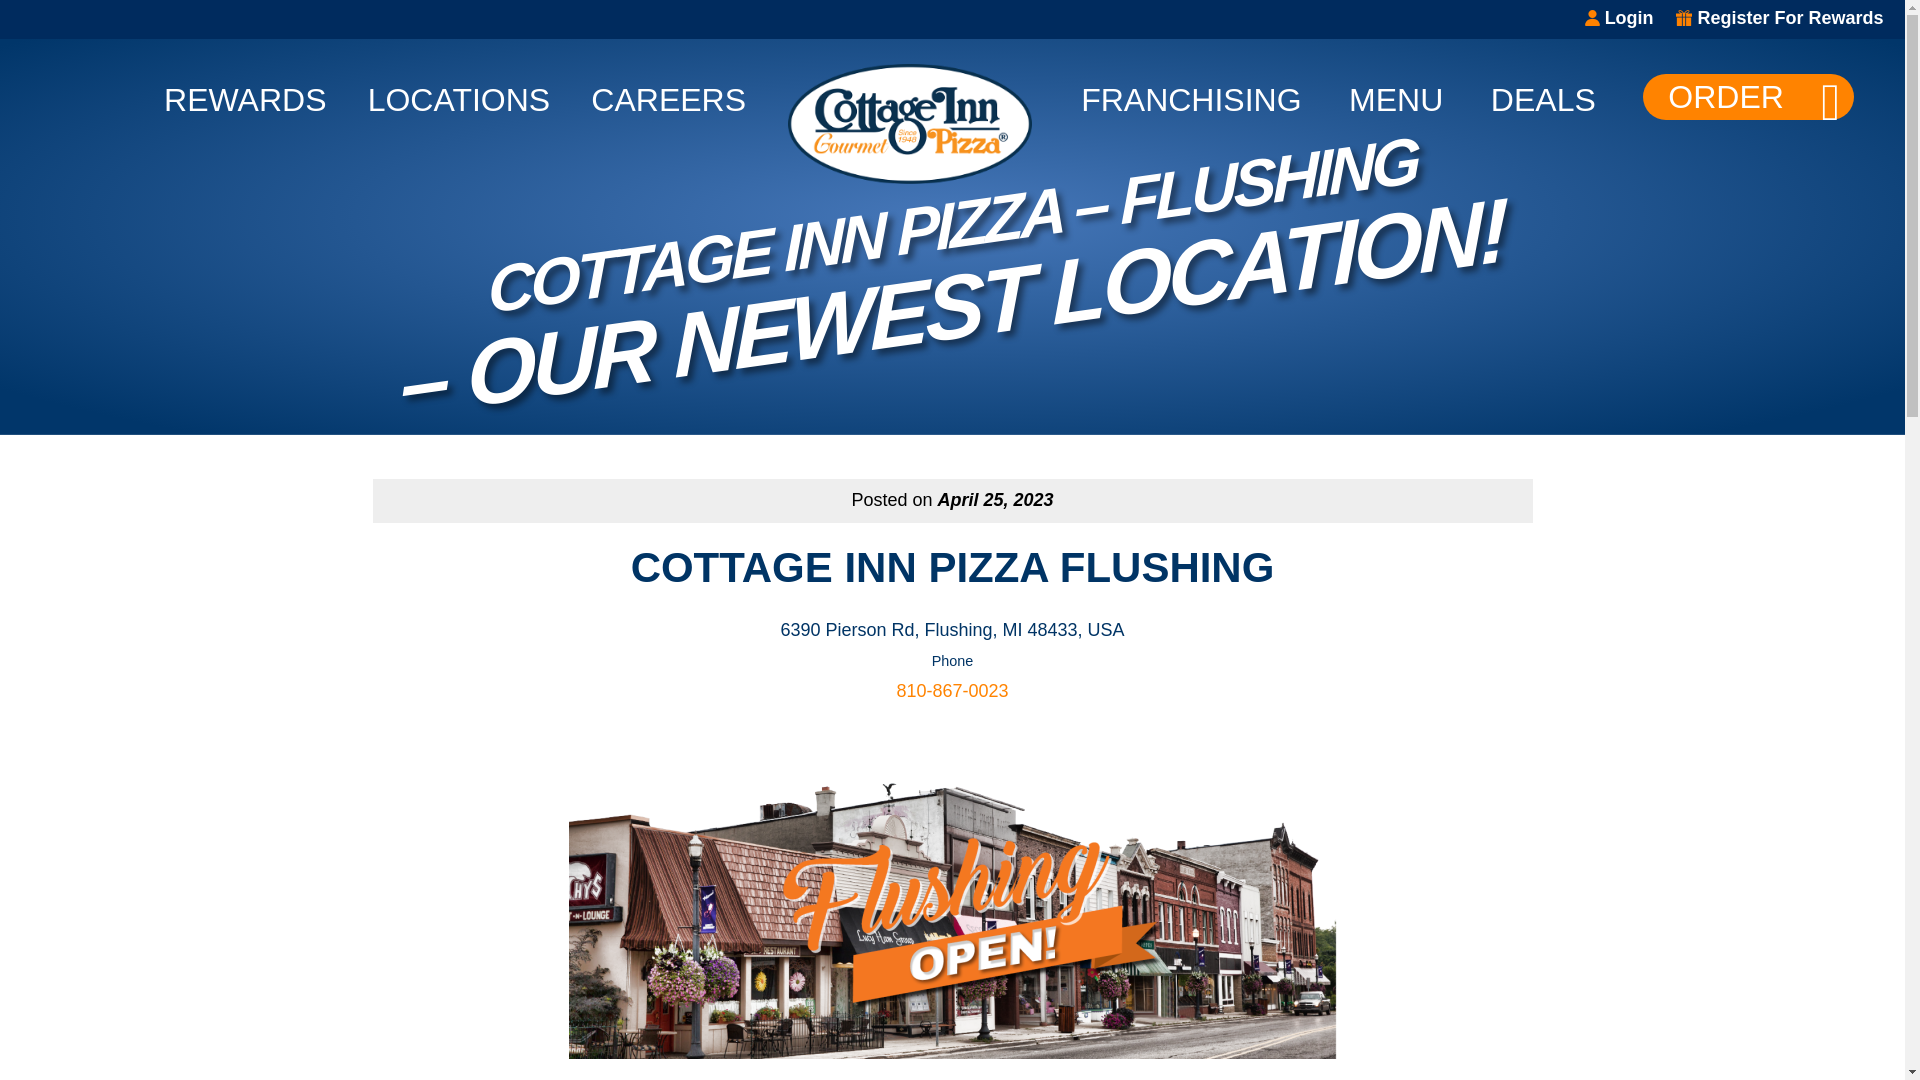  I want to click on Cottage Inn Logo Oval Small, so click(910, 123).